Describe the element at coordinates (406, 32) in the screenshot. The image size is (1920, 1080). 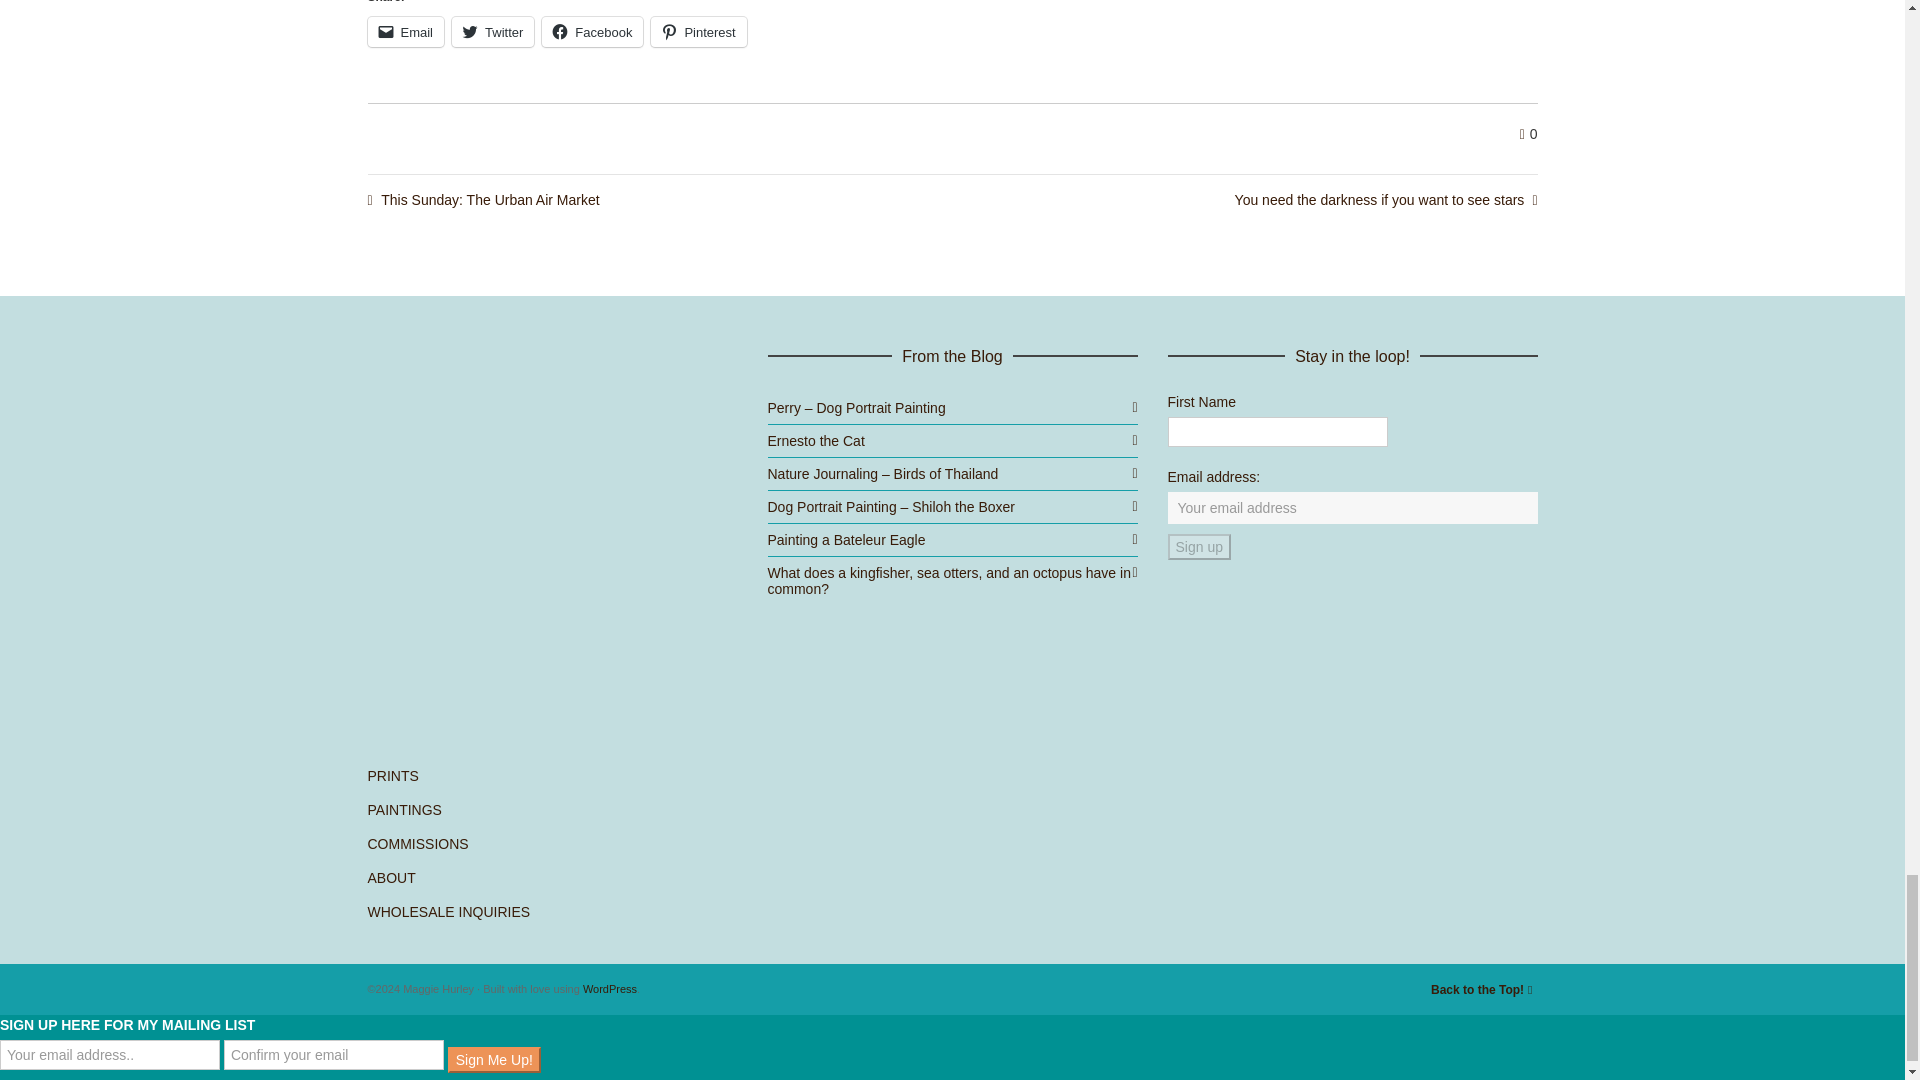
I see `Click to email a link to a friend` at that location.